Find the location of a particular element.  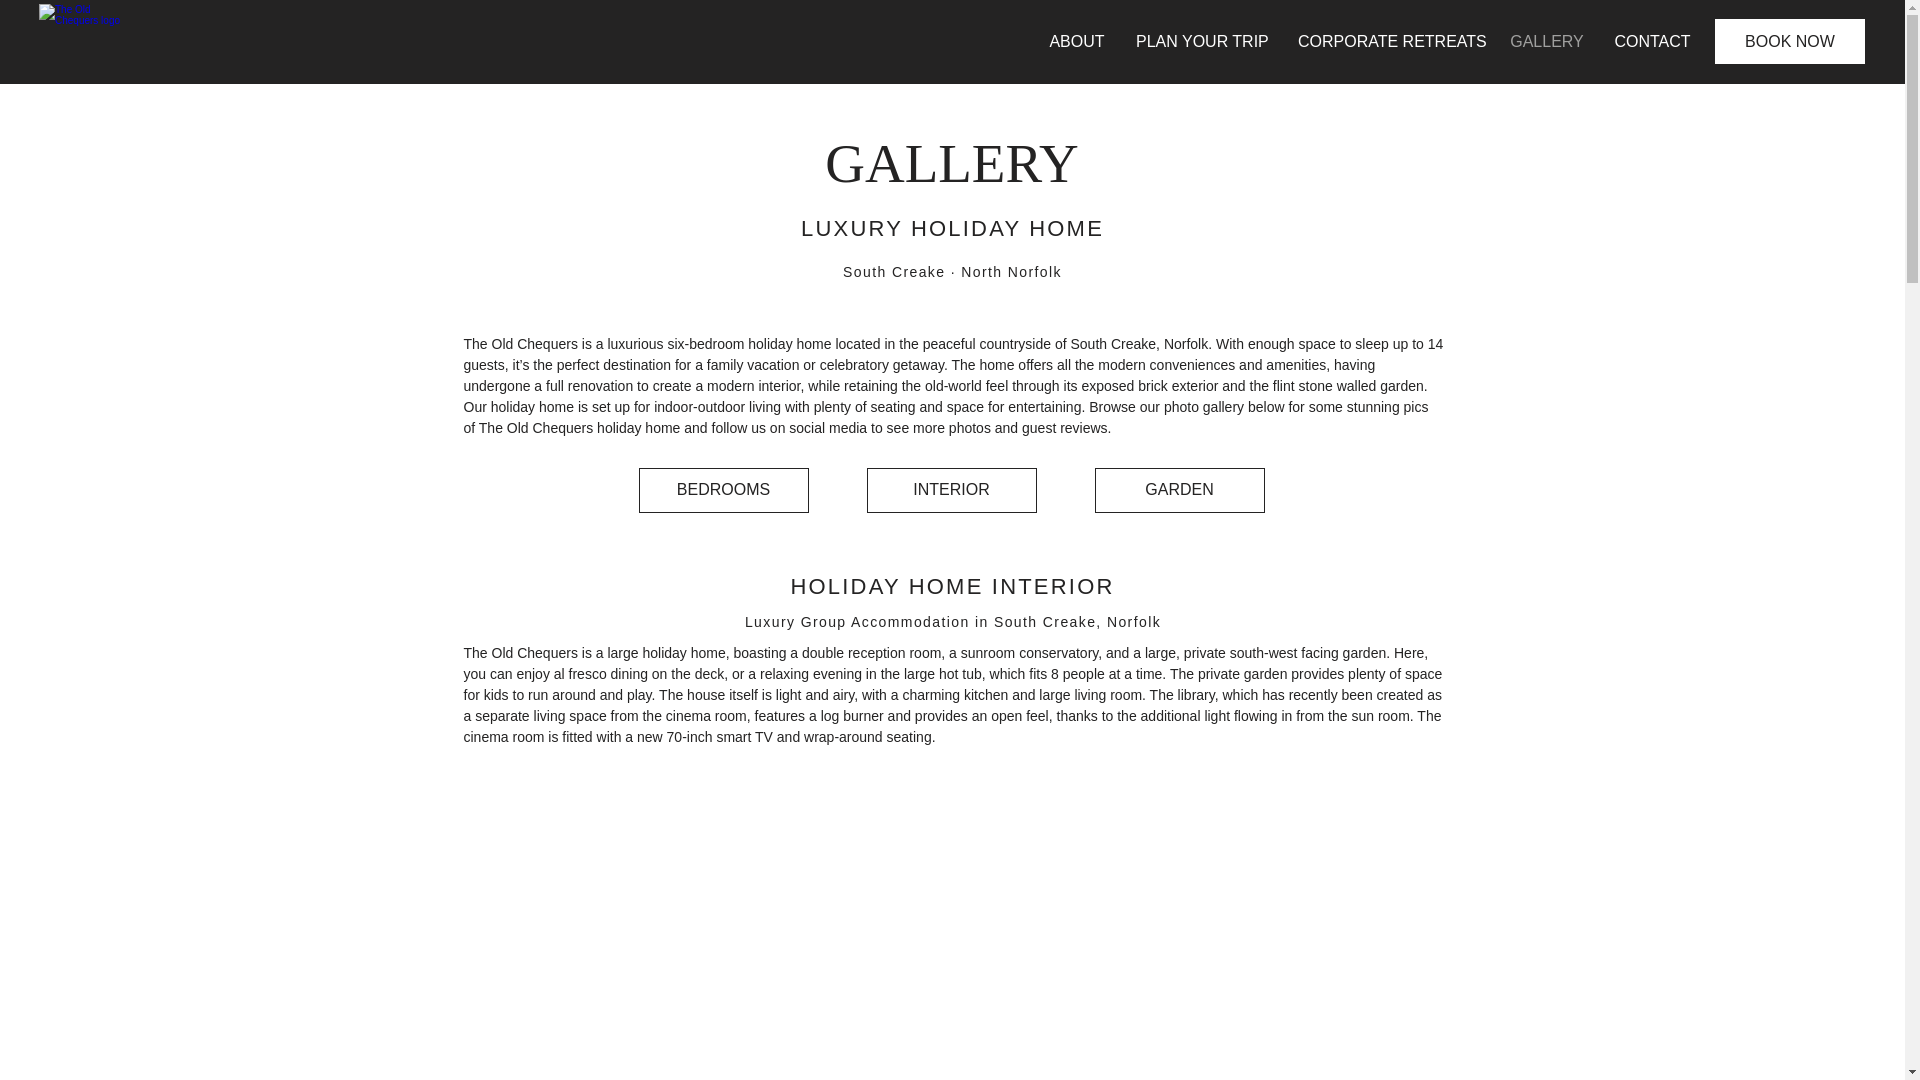

INTERIOR is located at coordinates (950, 490).